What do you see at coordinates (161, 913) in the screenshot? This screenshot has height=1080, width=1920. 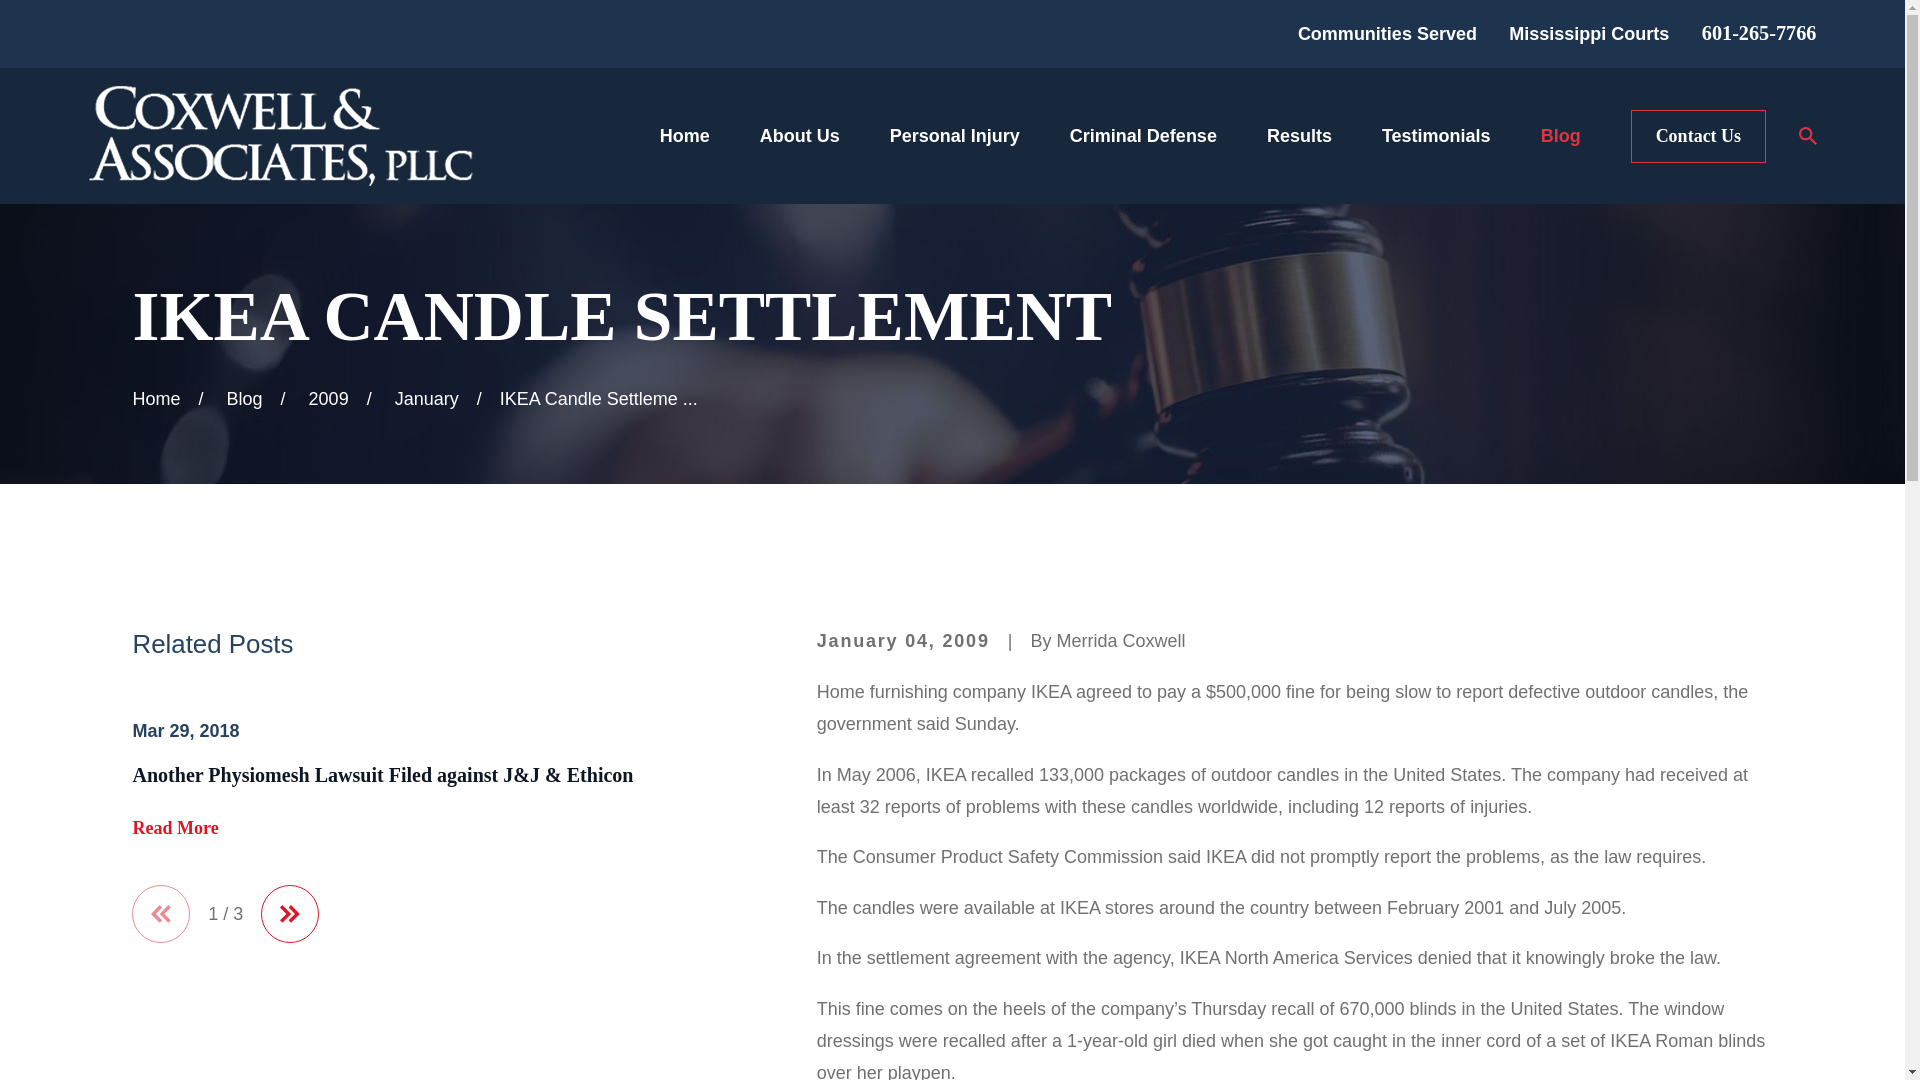 I see `View previous item` at bounding box center [161, 913].